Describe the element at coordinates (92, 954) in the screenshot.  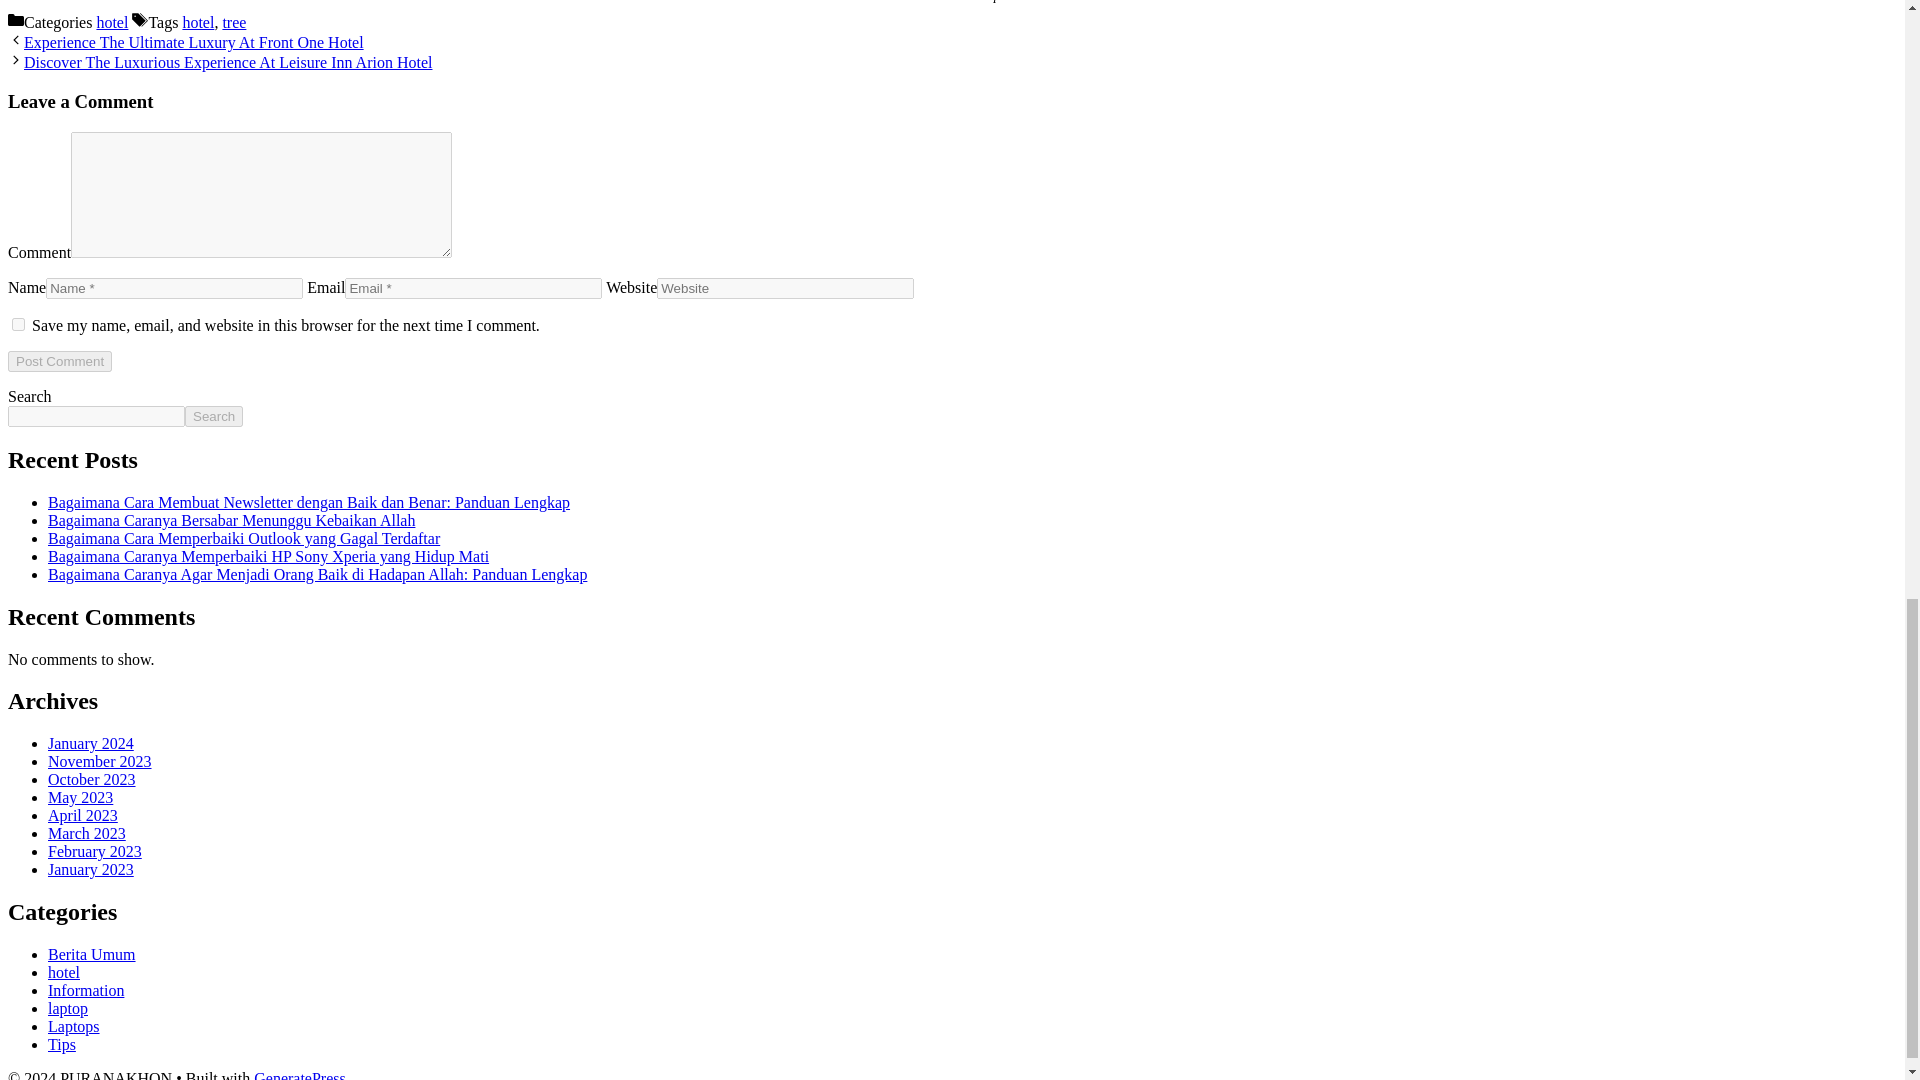
I see `Berita Umum` at that location.